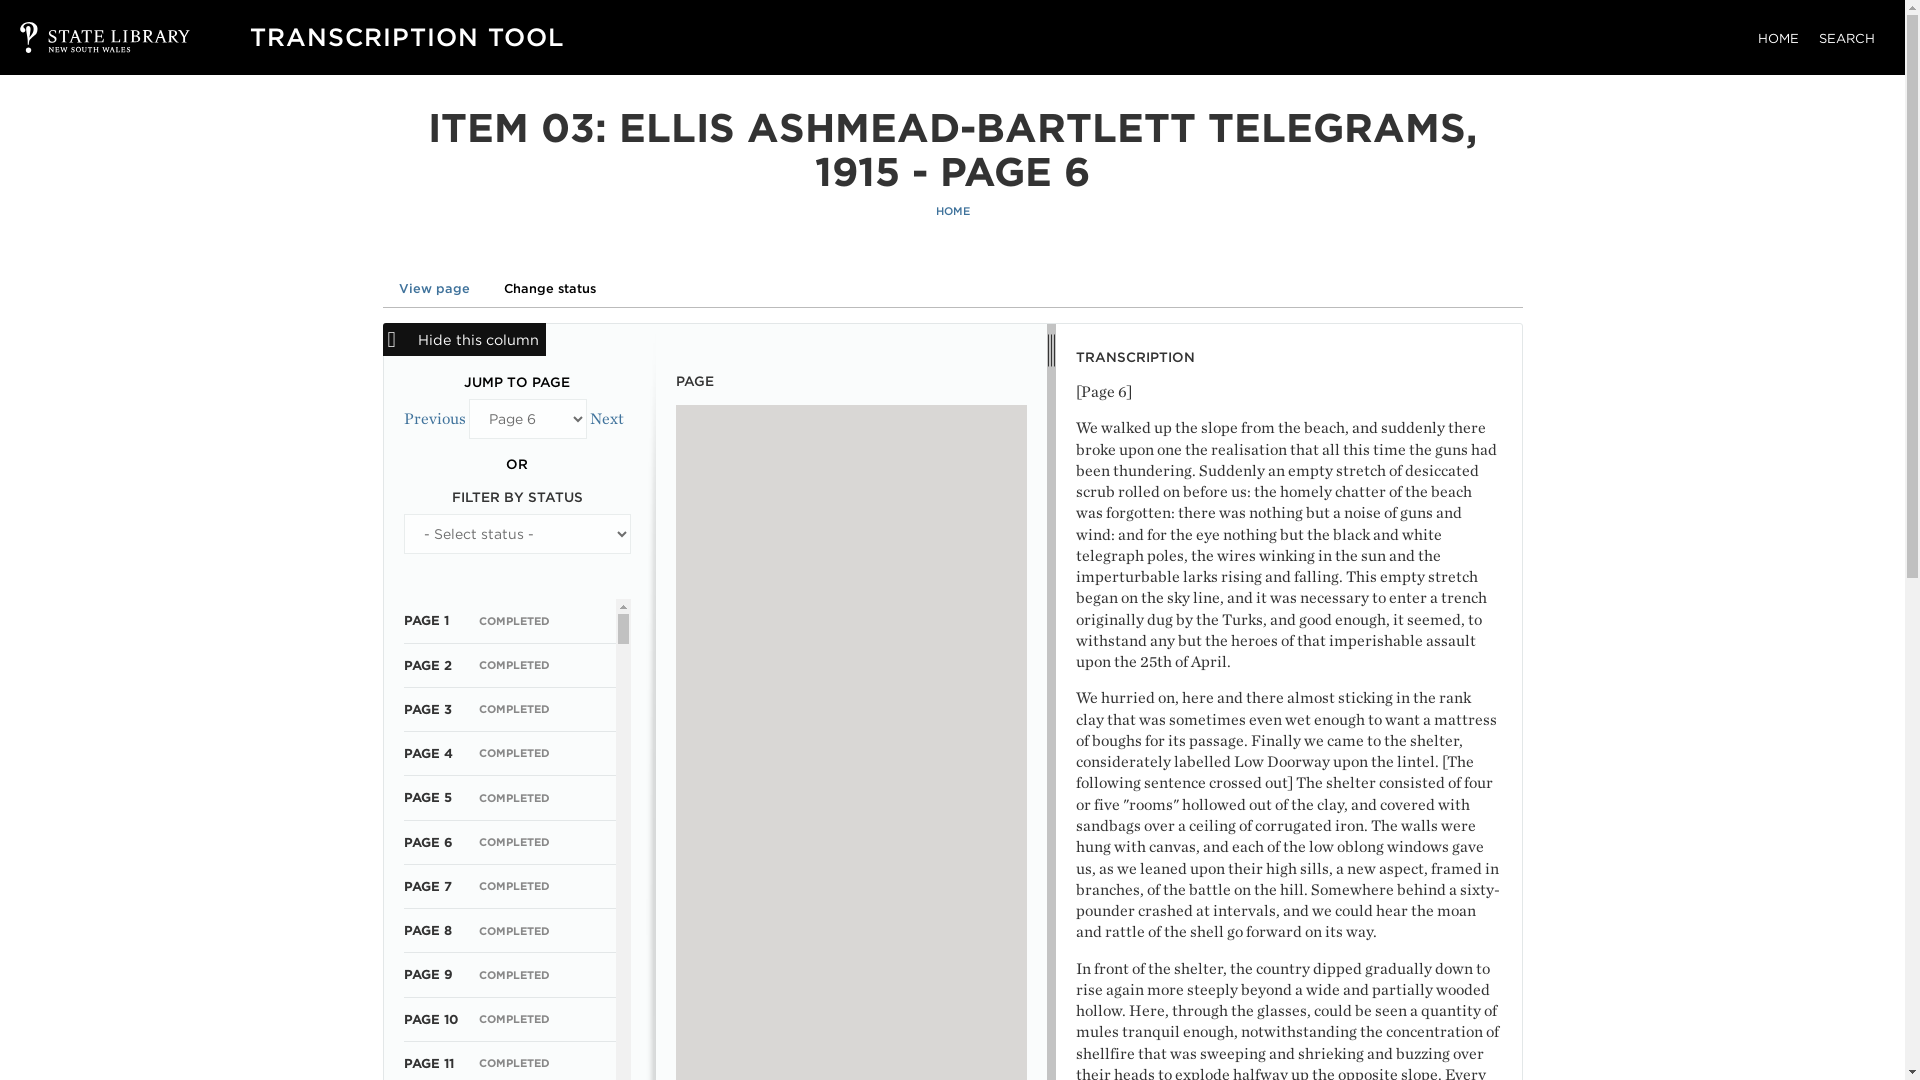 Image resolution: width=1920 pixels, height=1080 pixels. Describe the element at coordinates (606, 418) in the screenshot. I see `Next` at that location.